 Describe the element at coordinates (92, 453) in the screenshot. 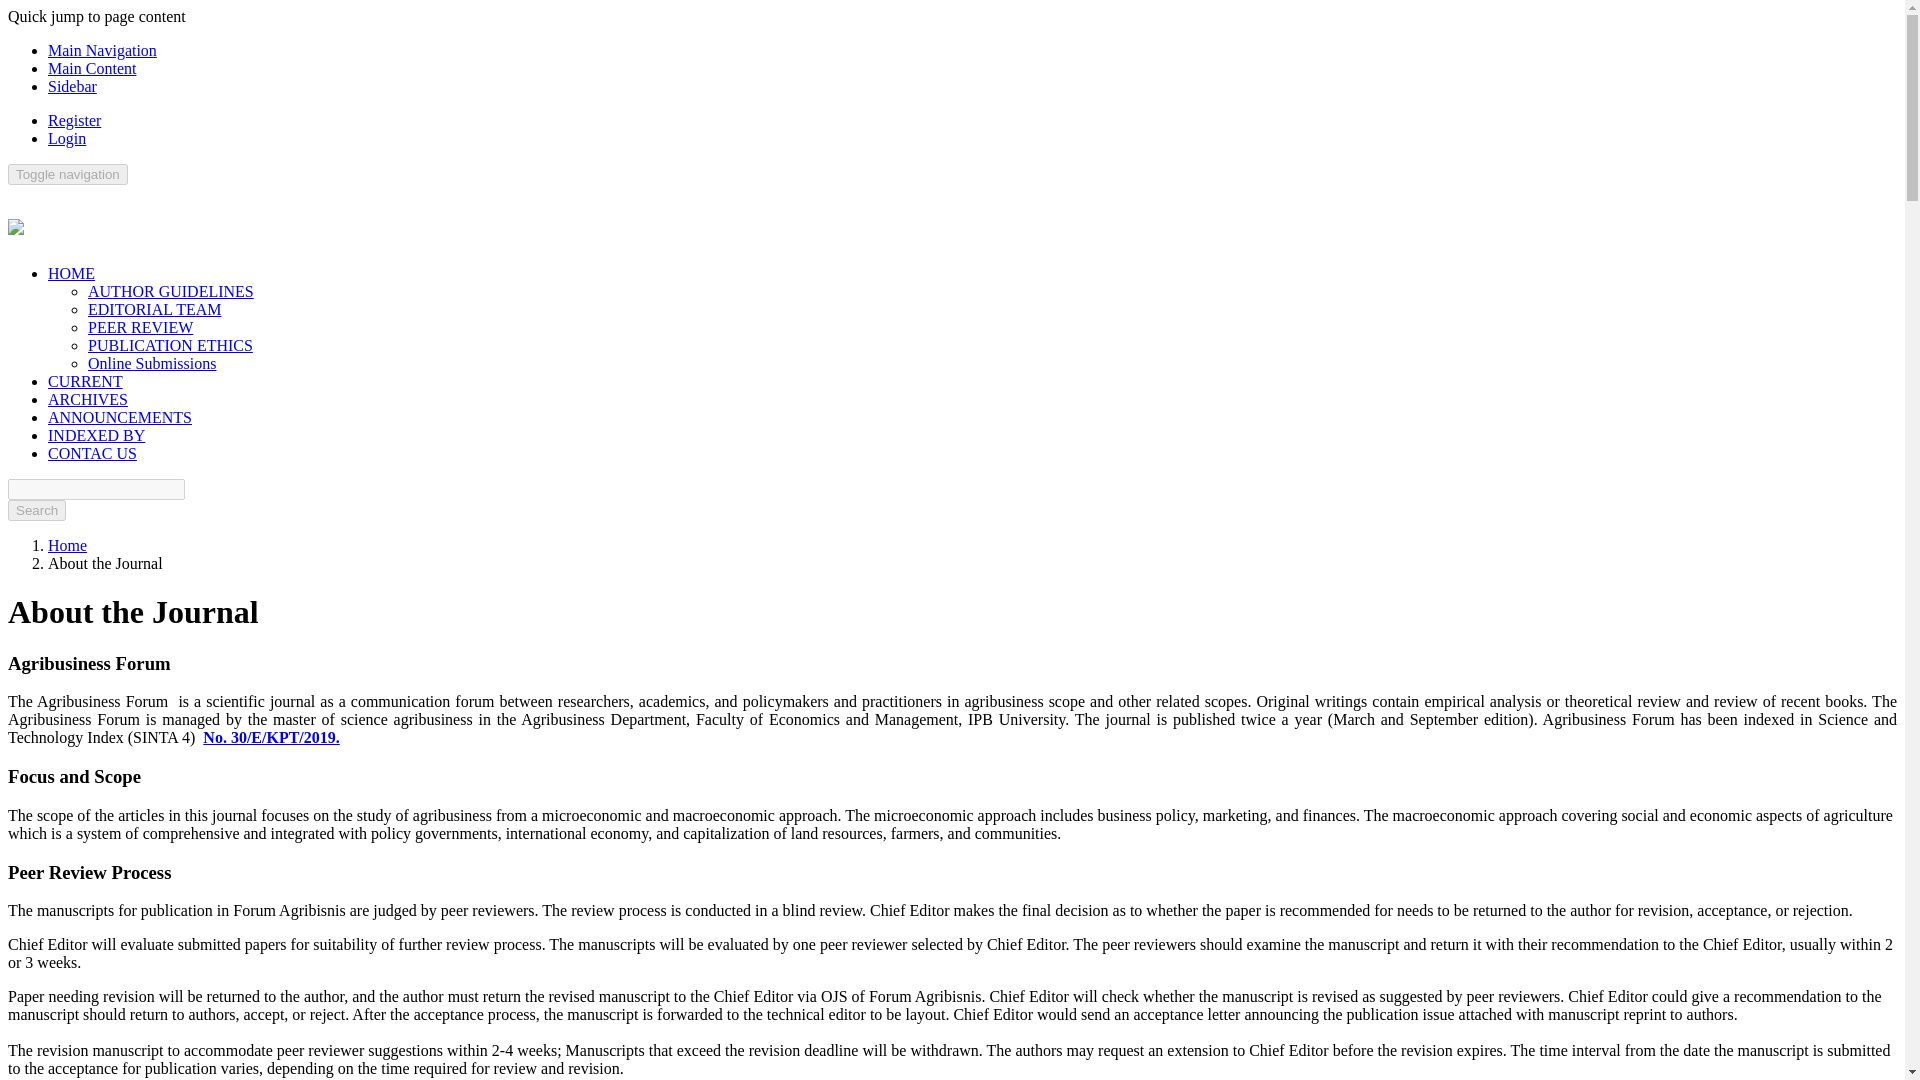

I see `CONTAC US` at that location.